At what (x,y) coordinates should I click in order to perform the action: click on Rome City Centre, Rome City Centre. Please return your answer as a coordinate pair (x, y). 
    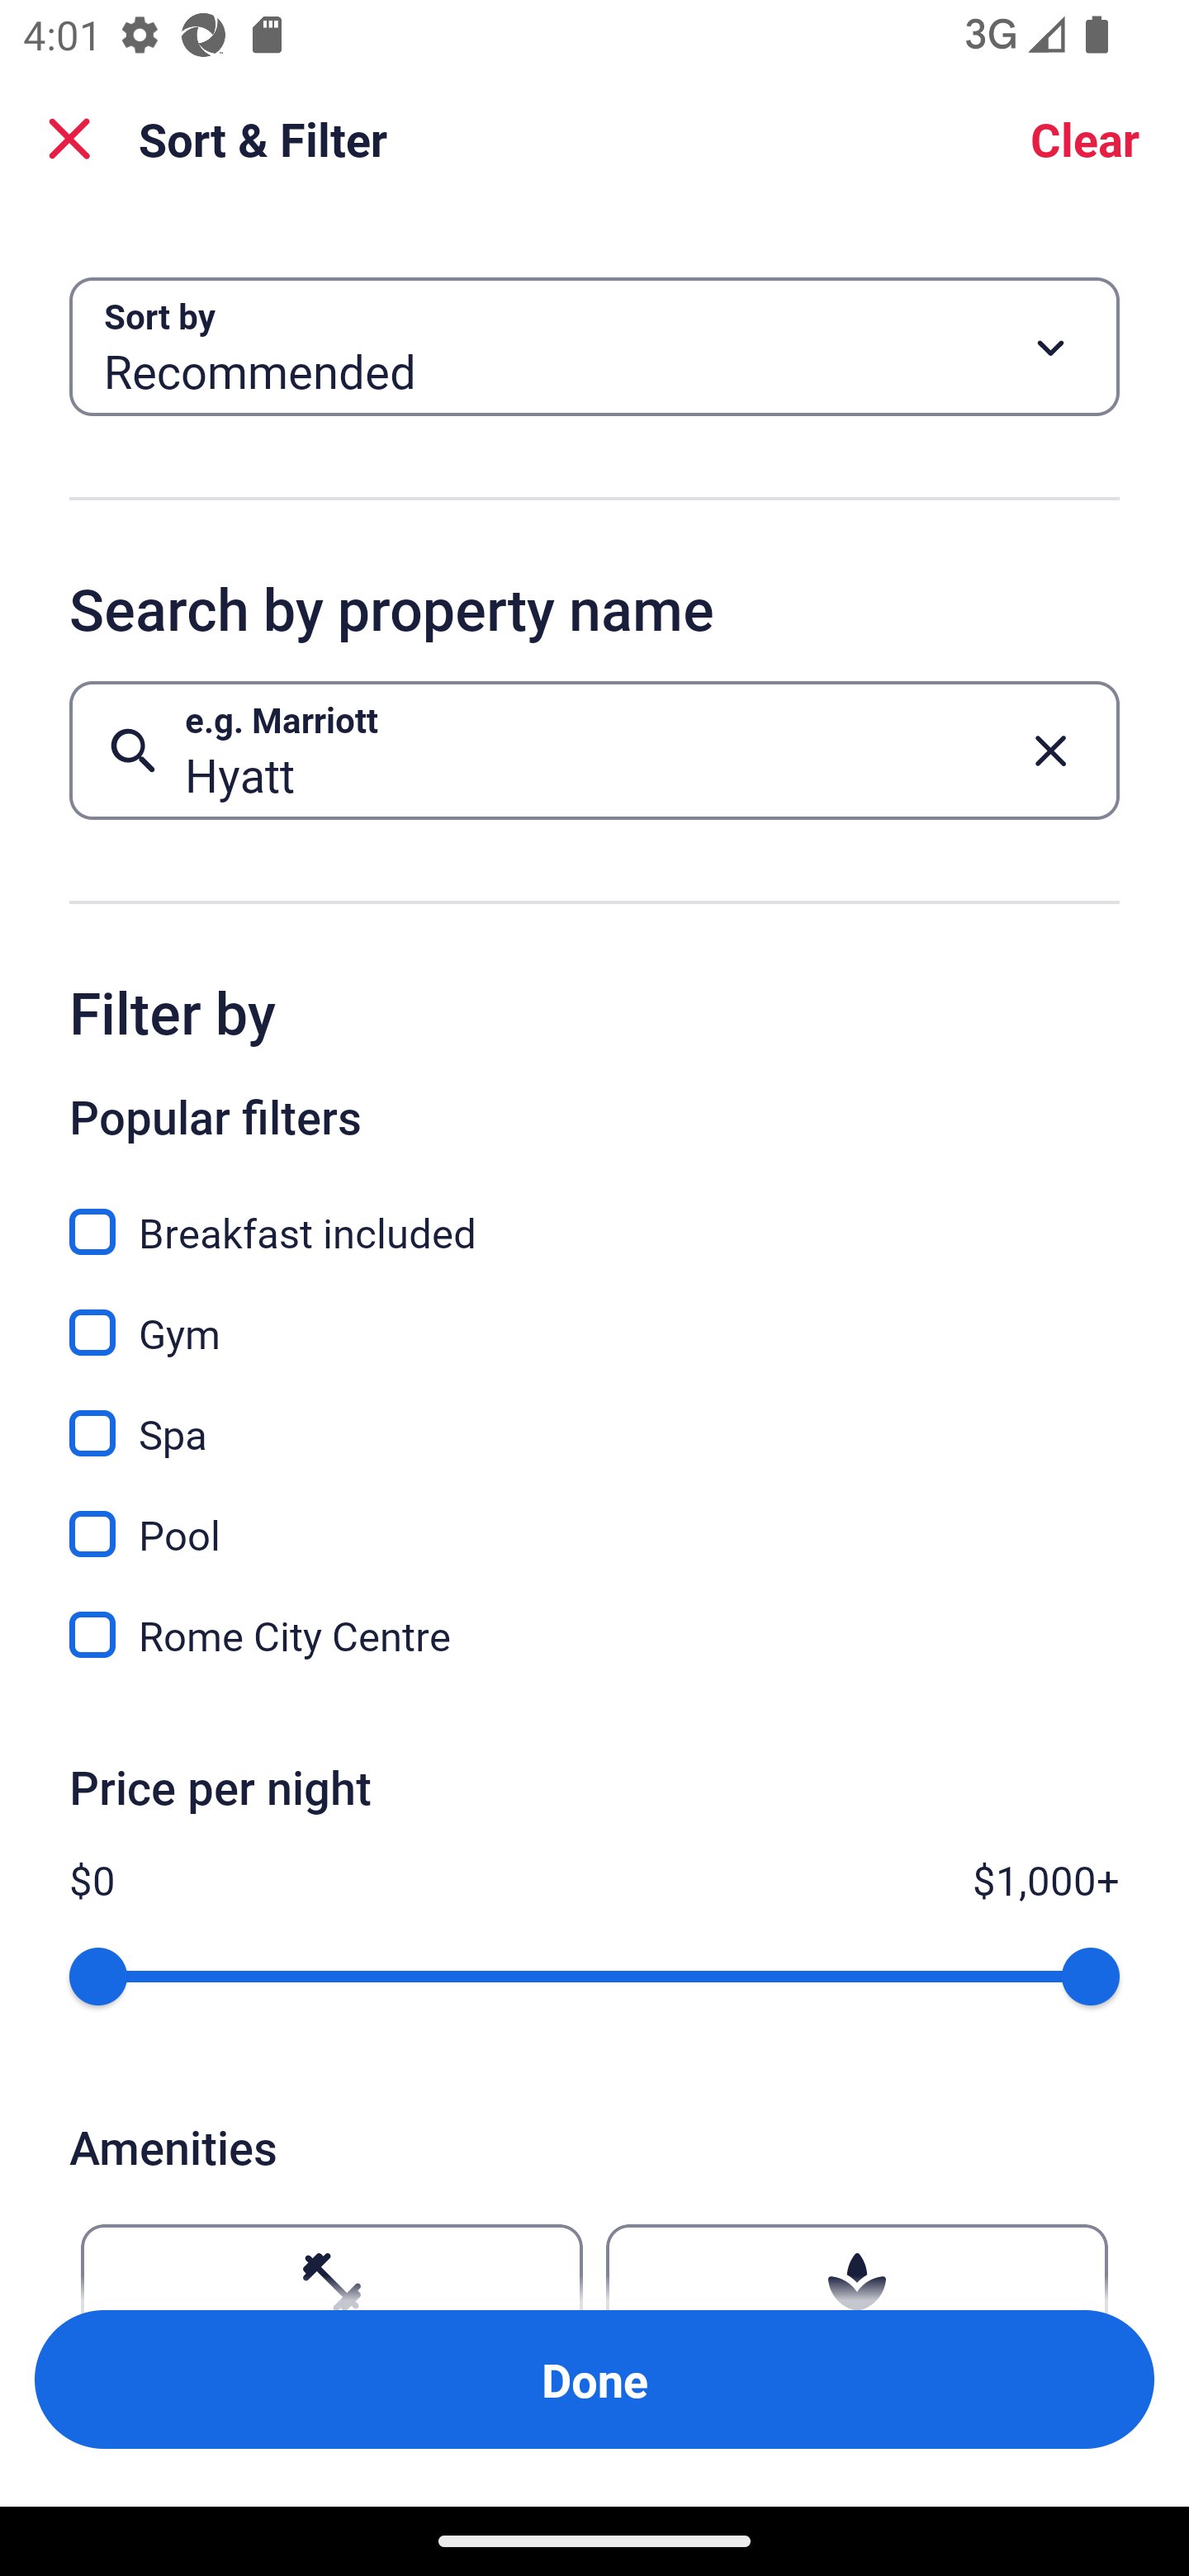
    Looking at the image, I should click on (594, 1635).